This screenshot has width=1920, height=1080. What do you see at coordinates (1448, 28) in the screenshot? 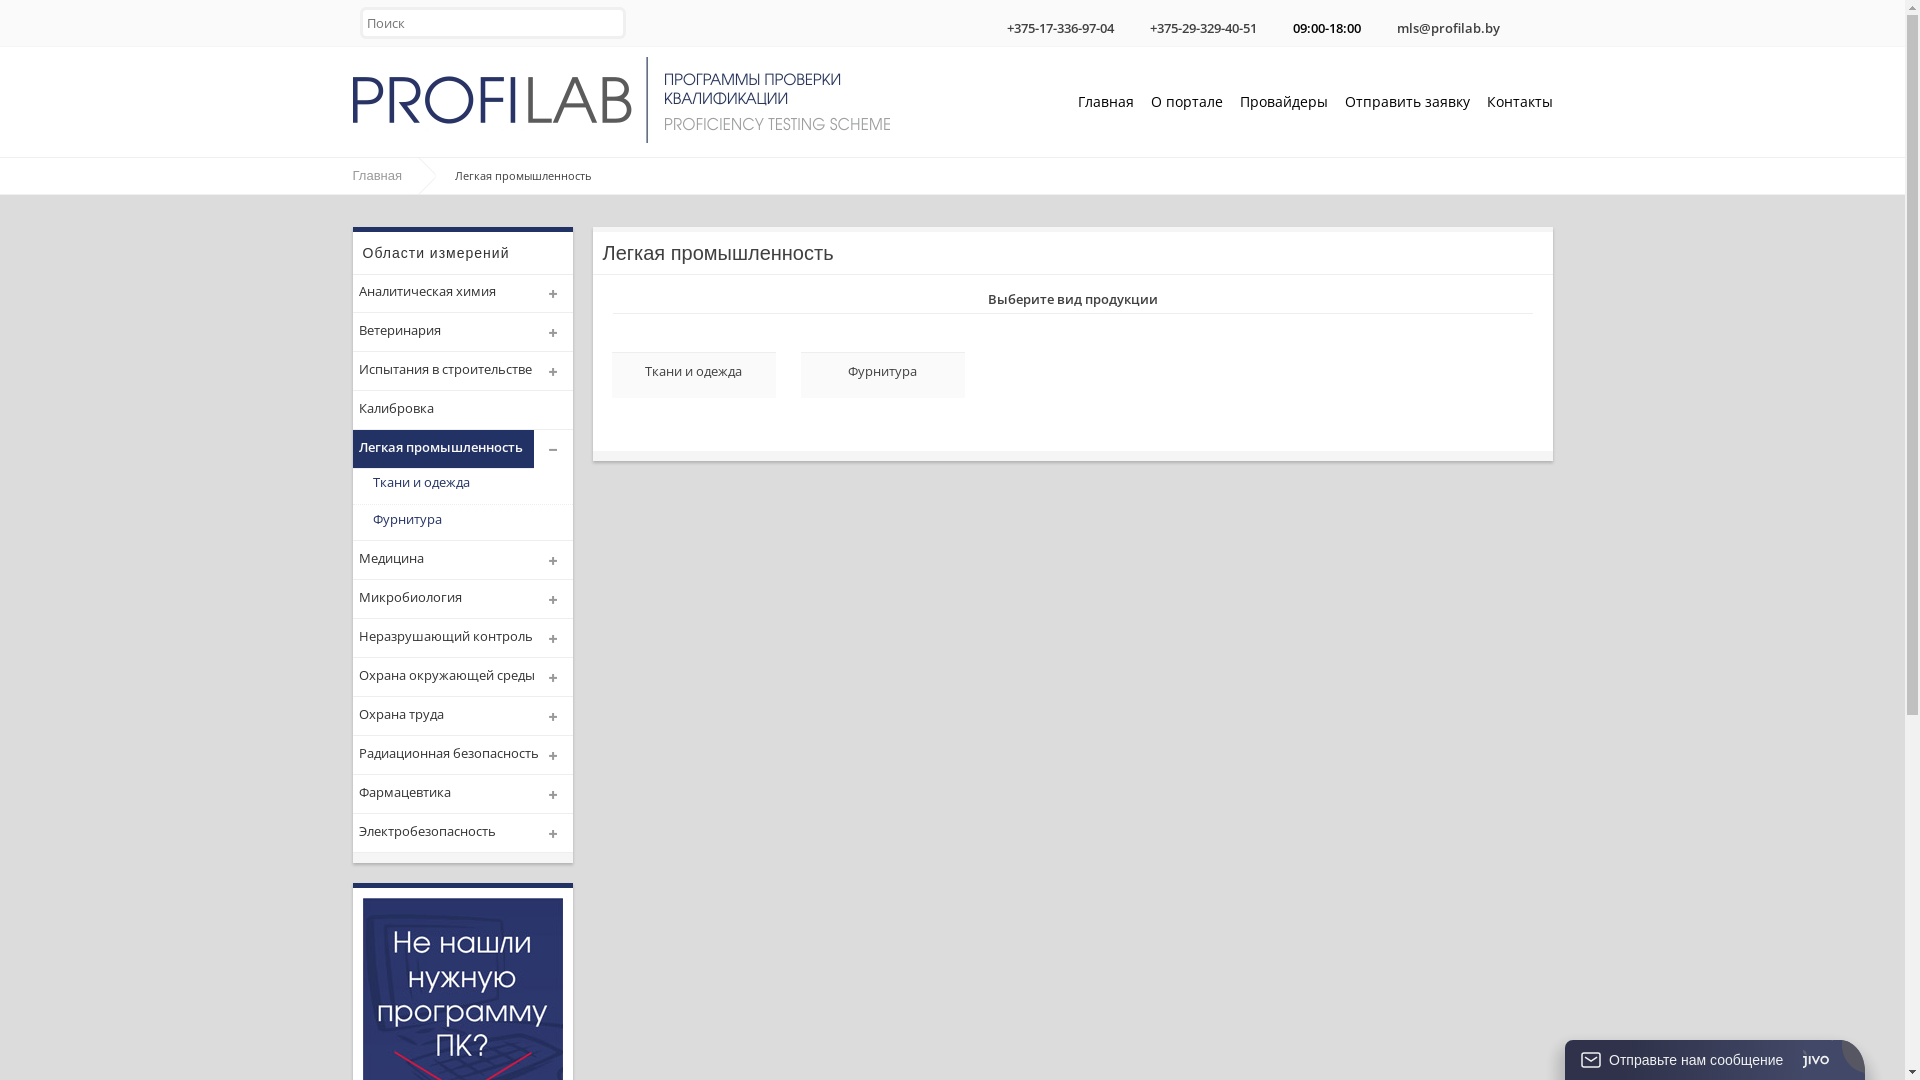
I see `mls@profilab.by` at bounding box center [1448, 28].